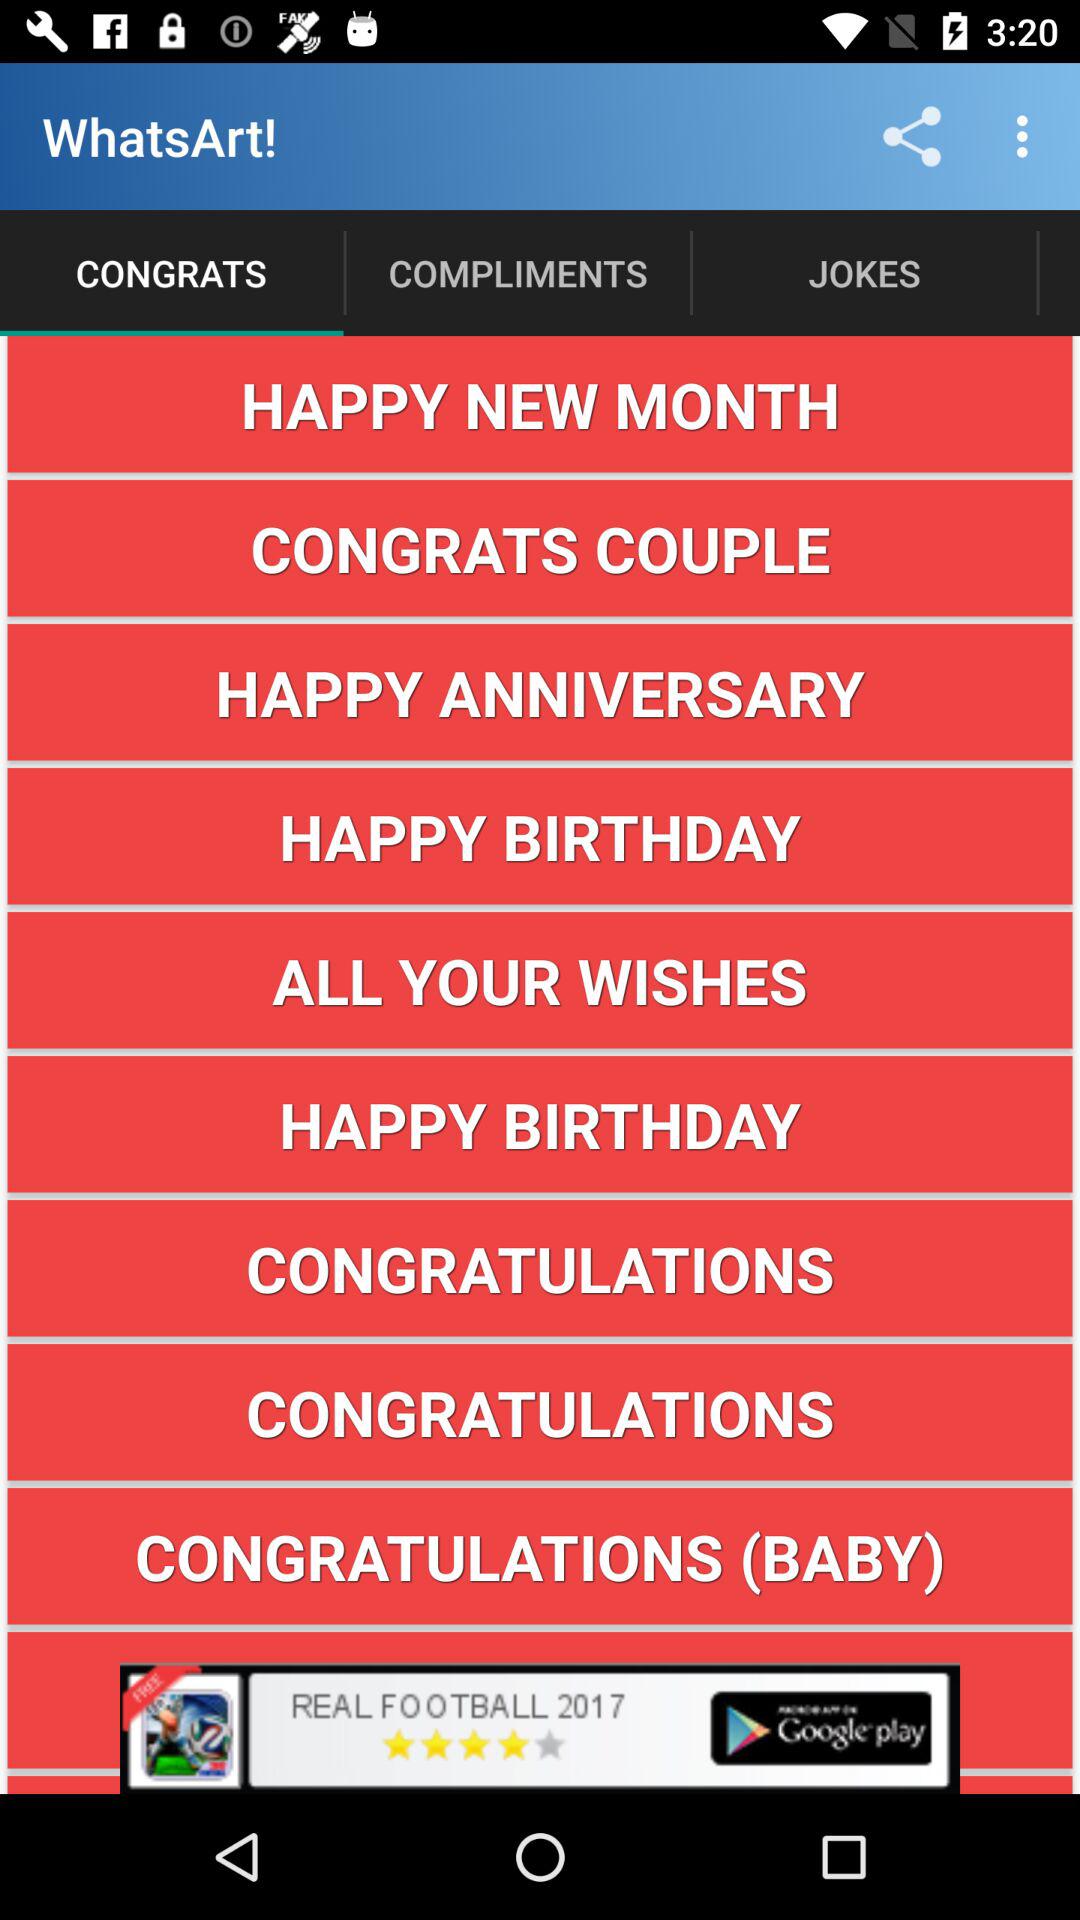  Describe the element at coordinates (912, 136) in the screenshot. I see `click on share icon` at that location.